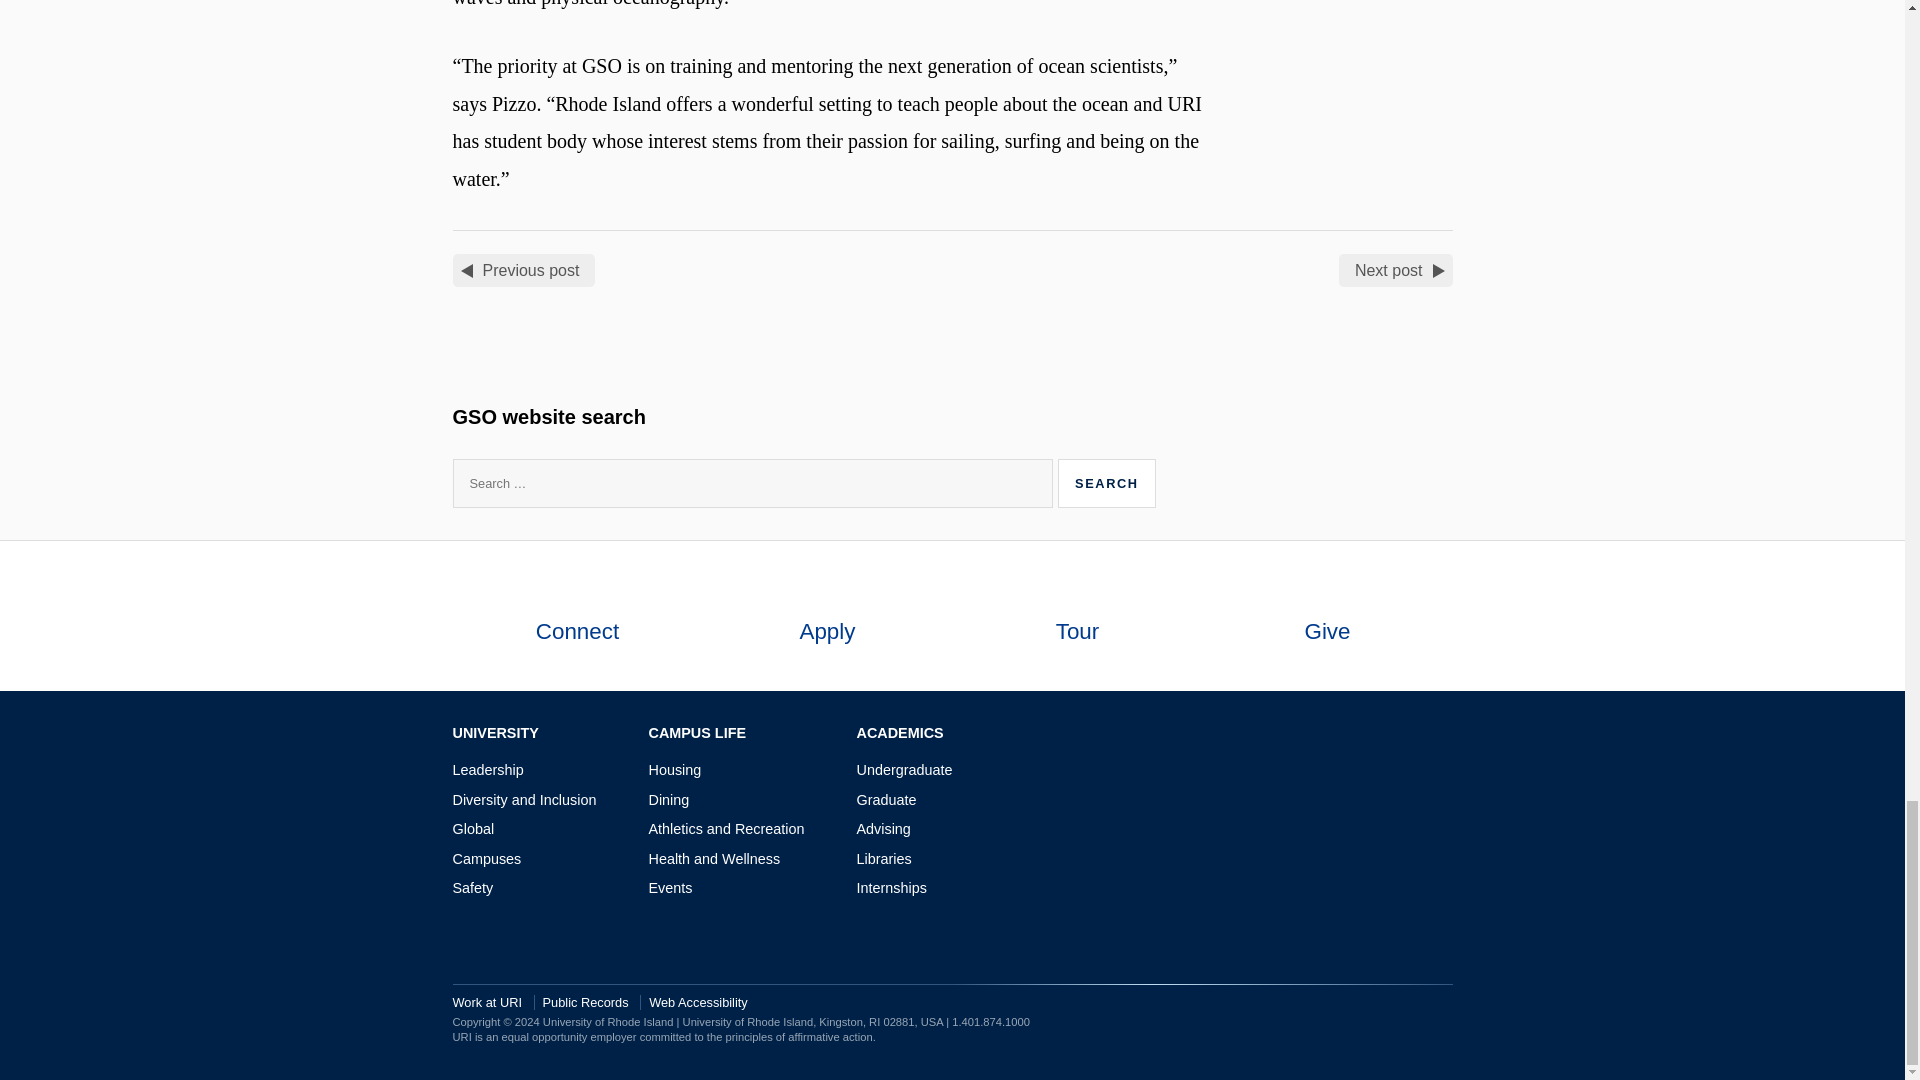 Image resolution: width=1920 pixels, height=1080 pixels. Describe the element at coordinates (1442, 734) in the screenshot. I see `YouTube` at that location.